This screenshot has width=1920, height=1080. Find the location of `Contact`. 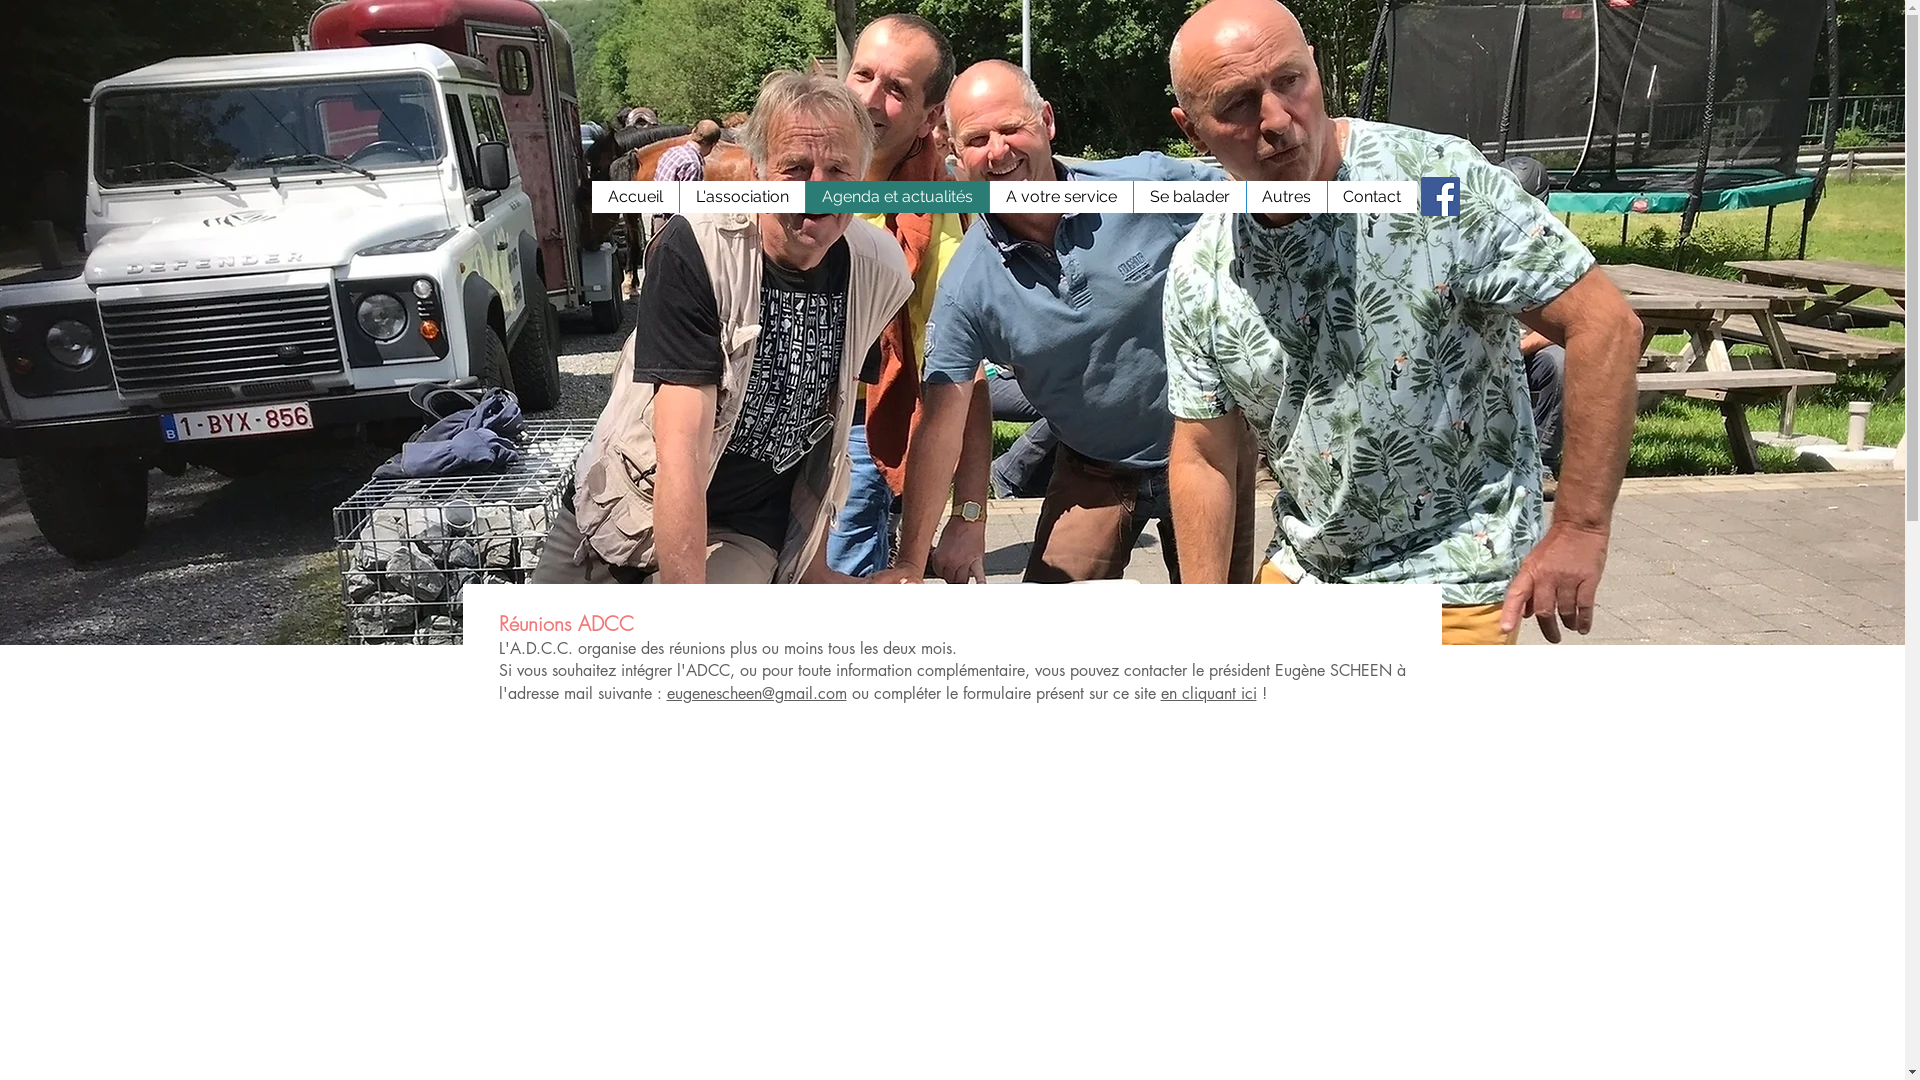

Contact is located at coordinates (1371, 197).